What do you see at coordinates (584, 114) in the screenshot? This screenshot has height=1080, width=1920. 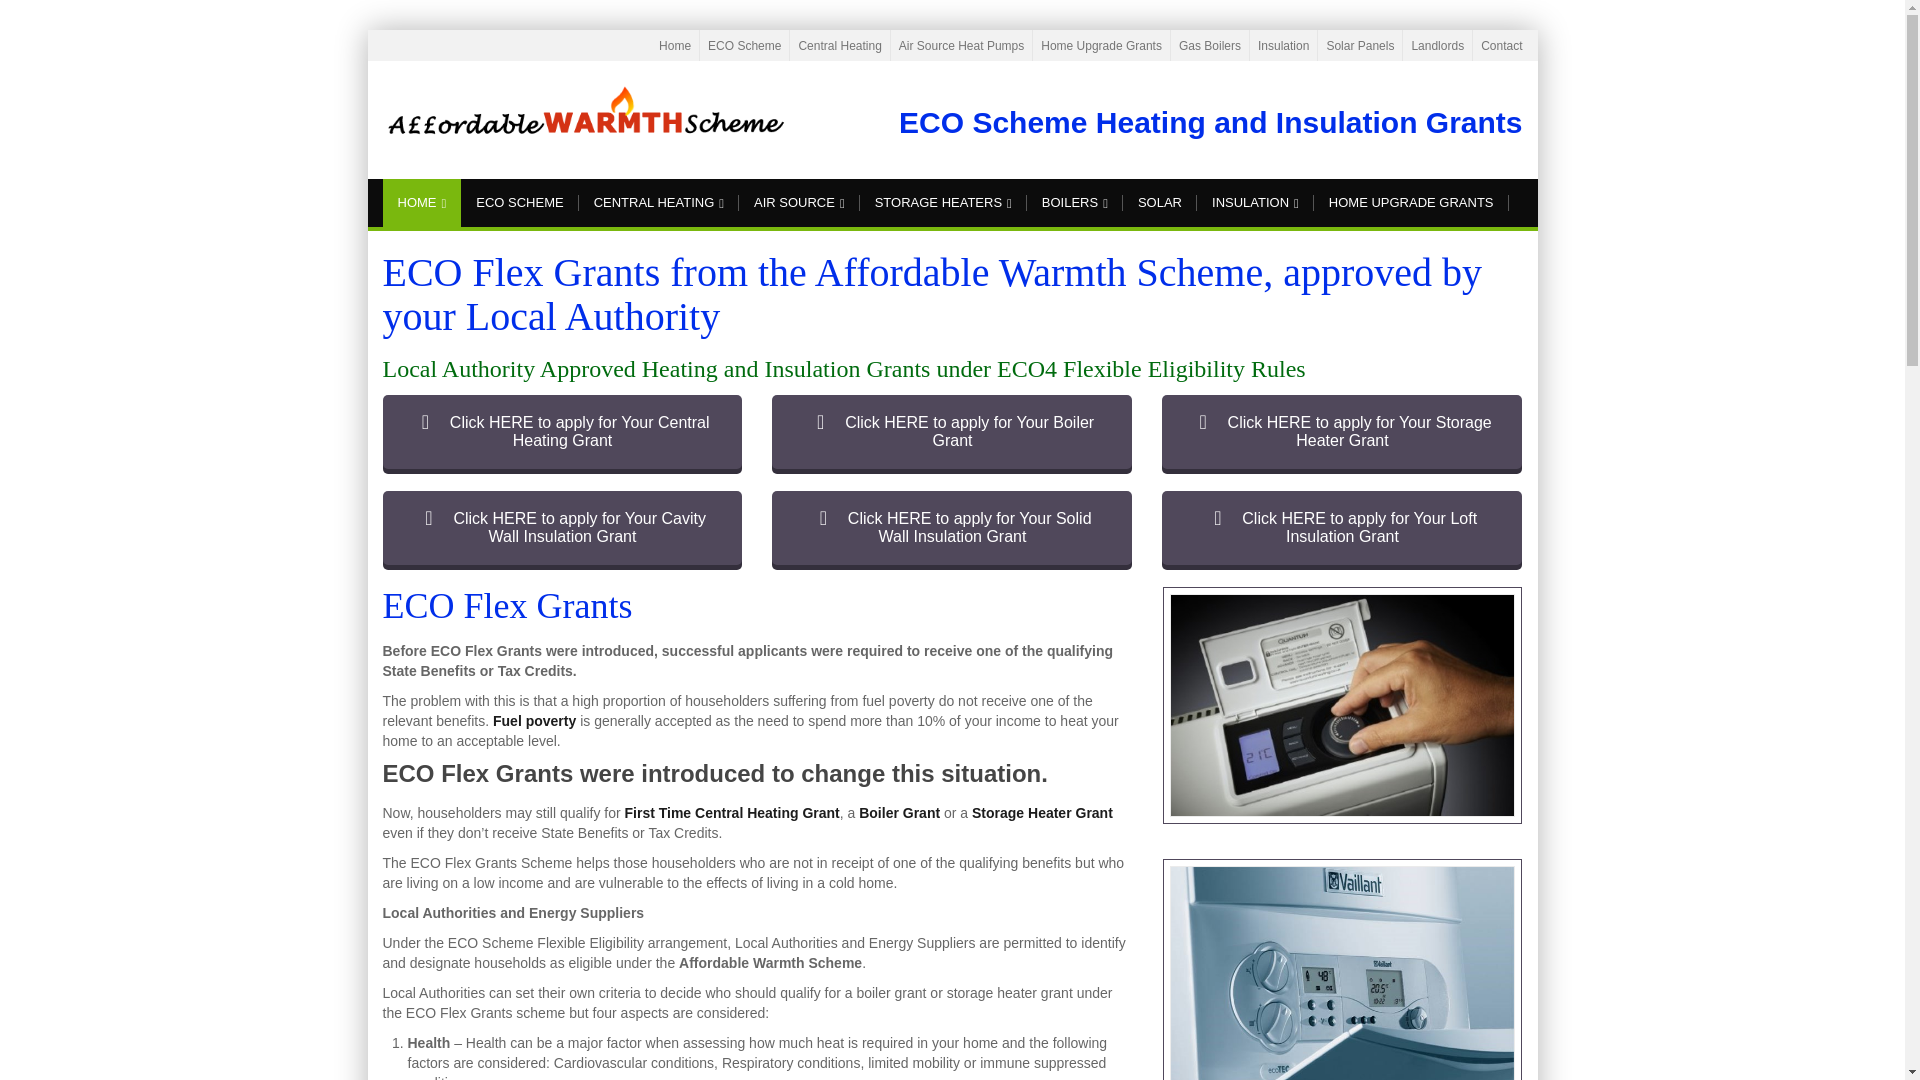 I see `Affordable Warmth Scheme` at bounding box center [584, 114].